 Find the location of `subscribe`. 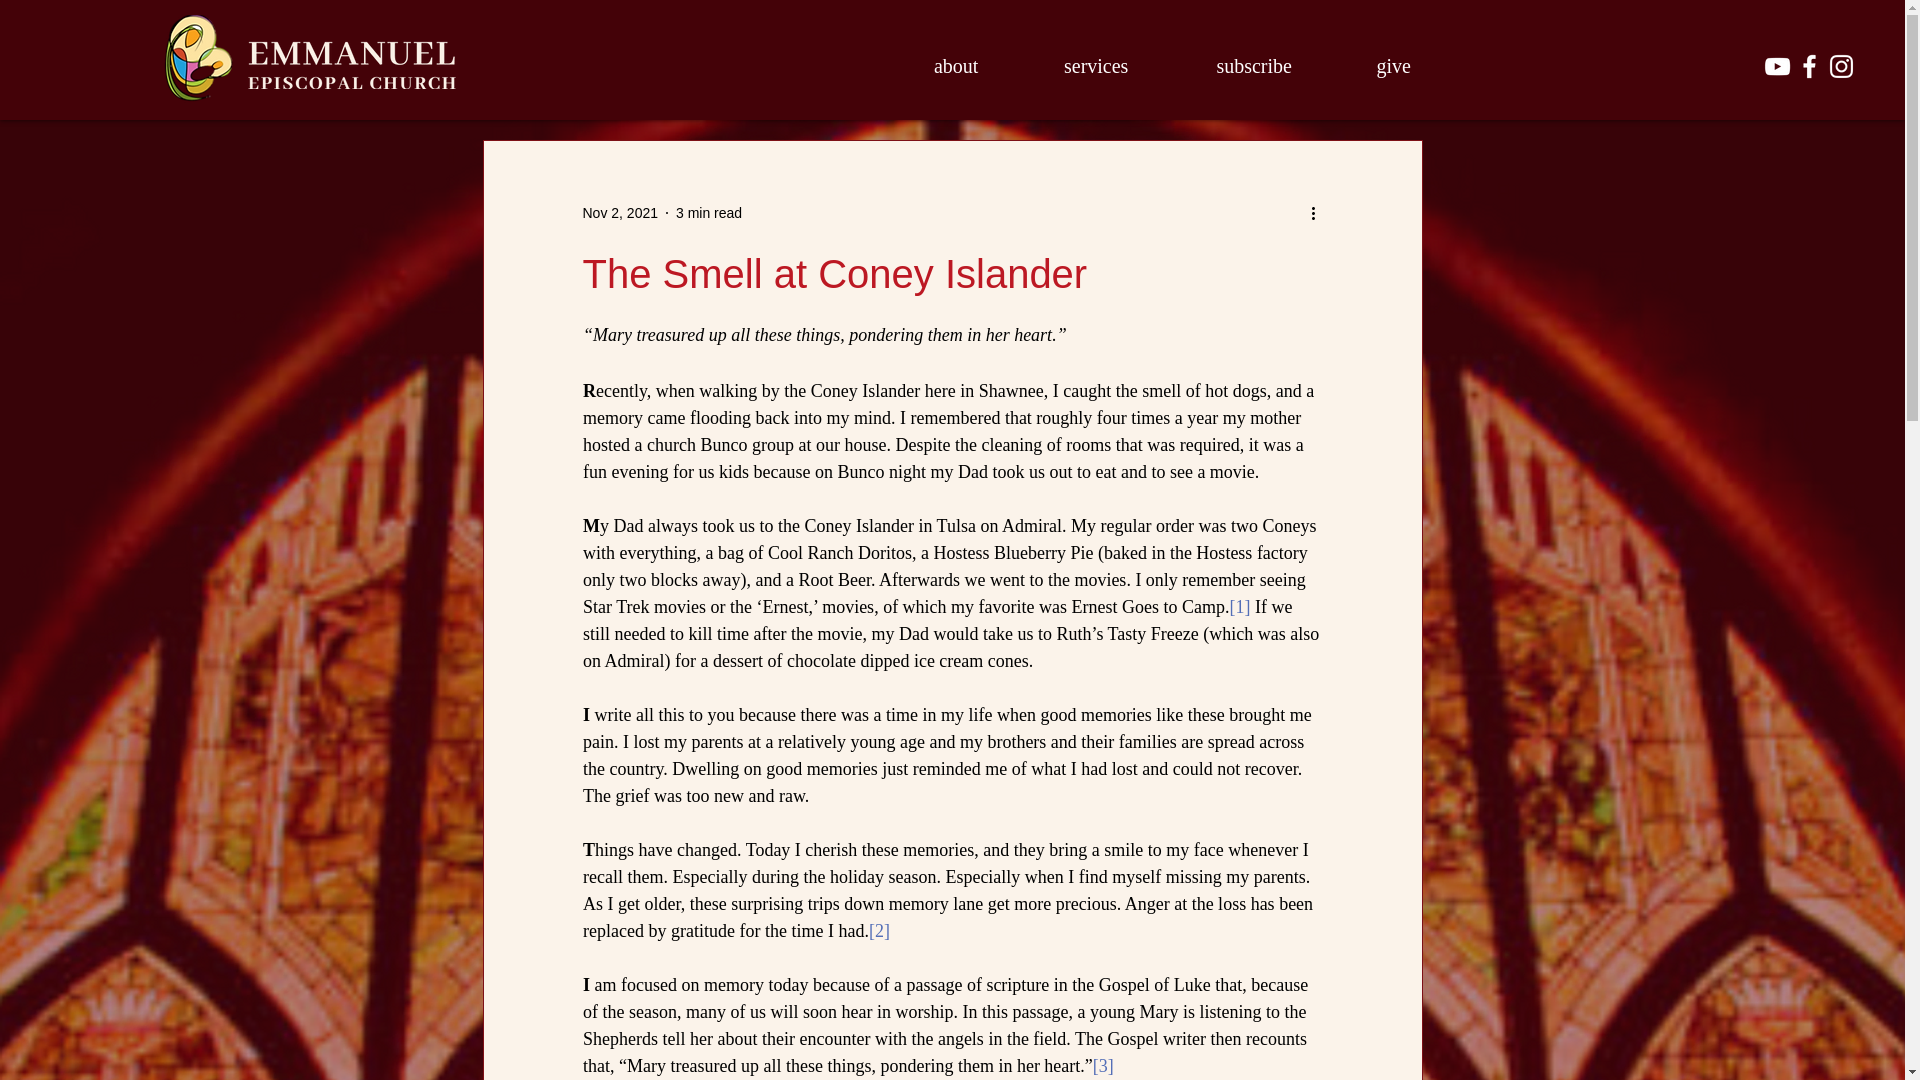

subscribe is located at coordinates (1254, 66).